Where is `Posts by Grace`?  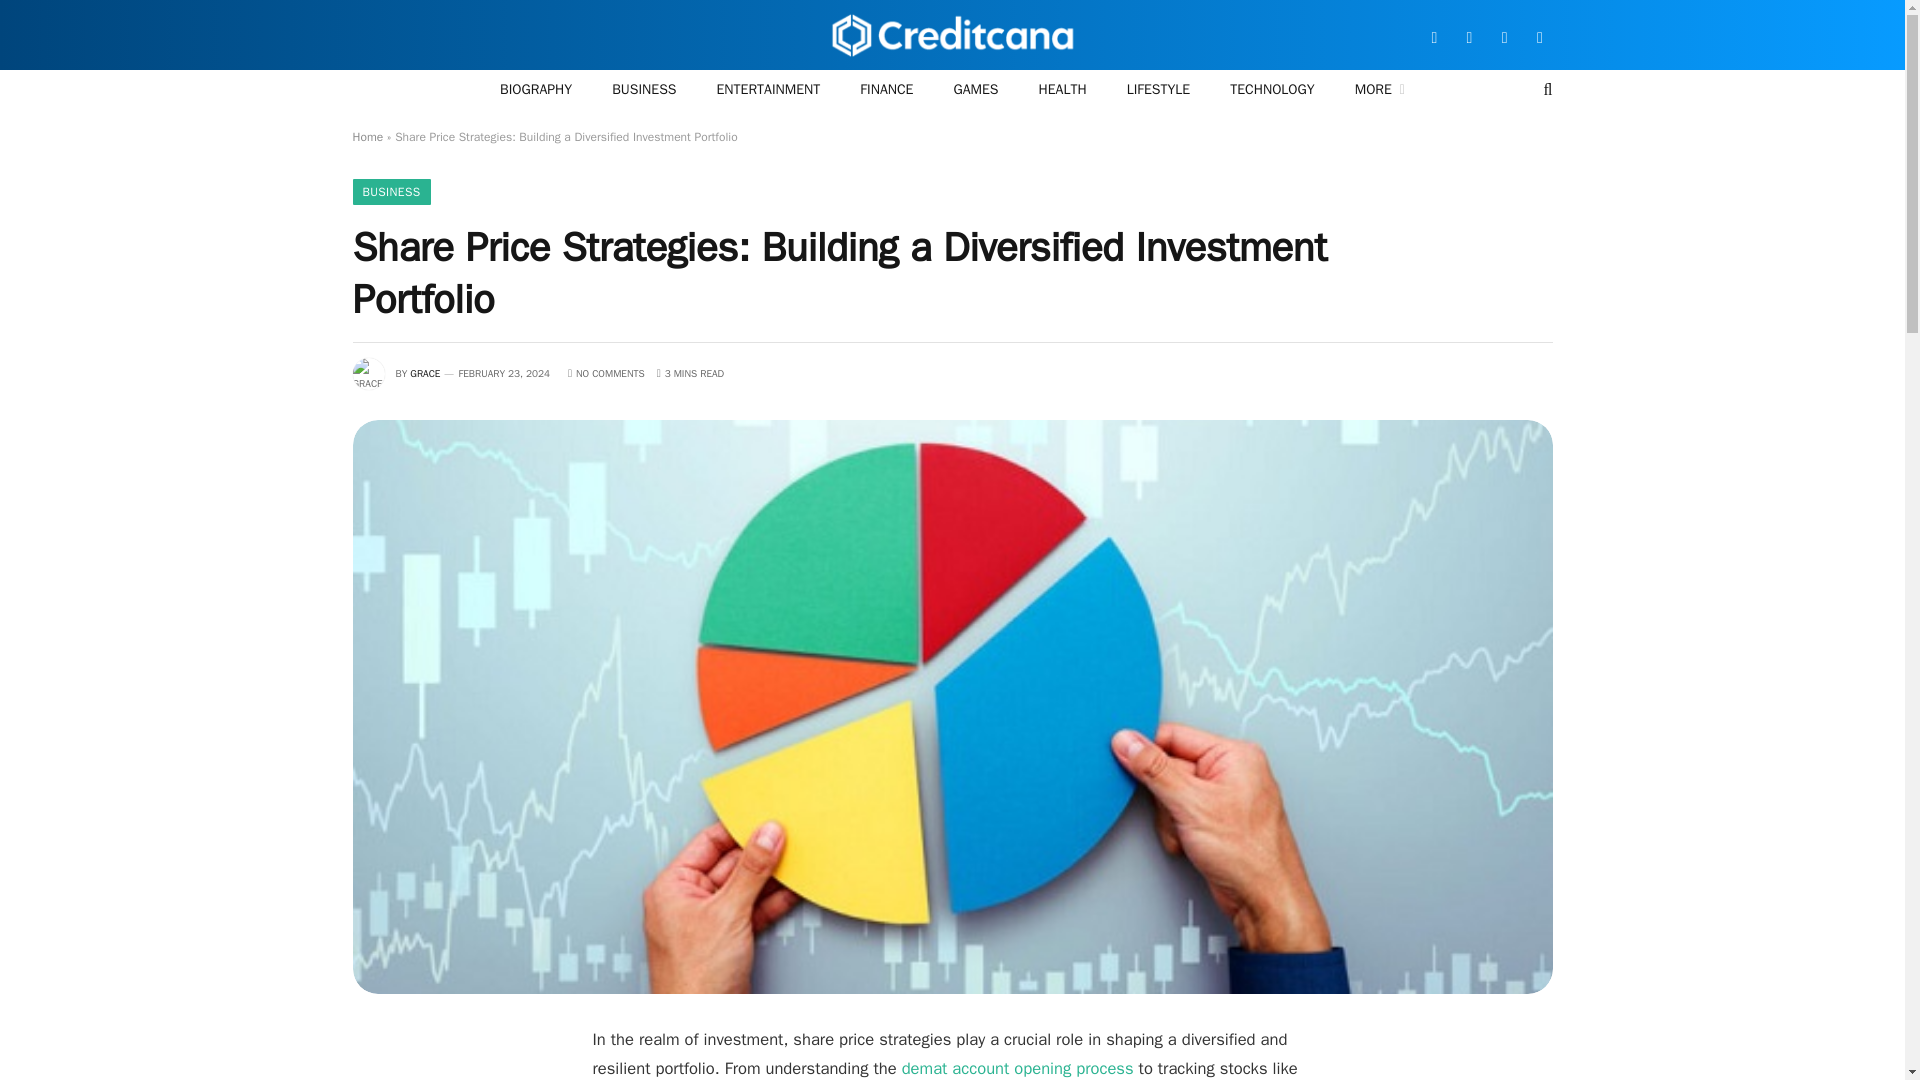 Posts by Grace is located at coordinates (424, 374).